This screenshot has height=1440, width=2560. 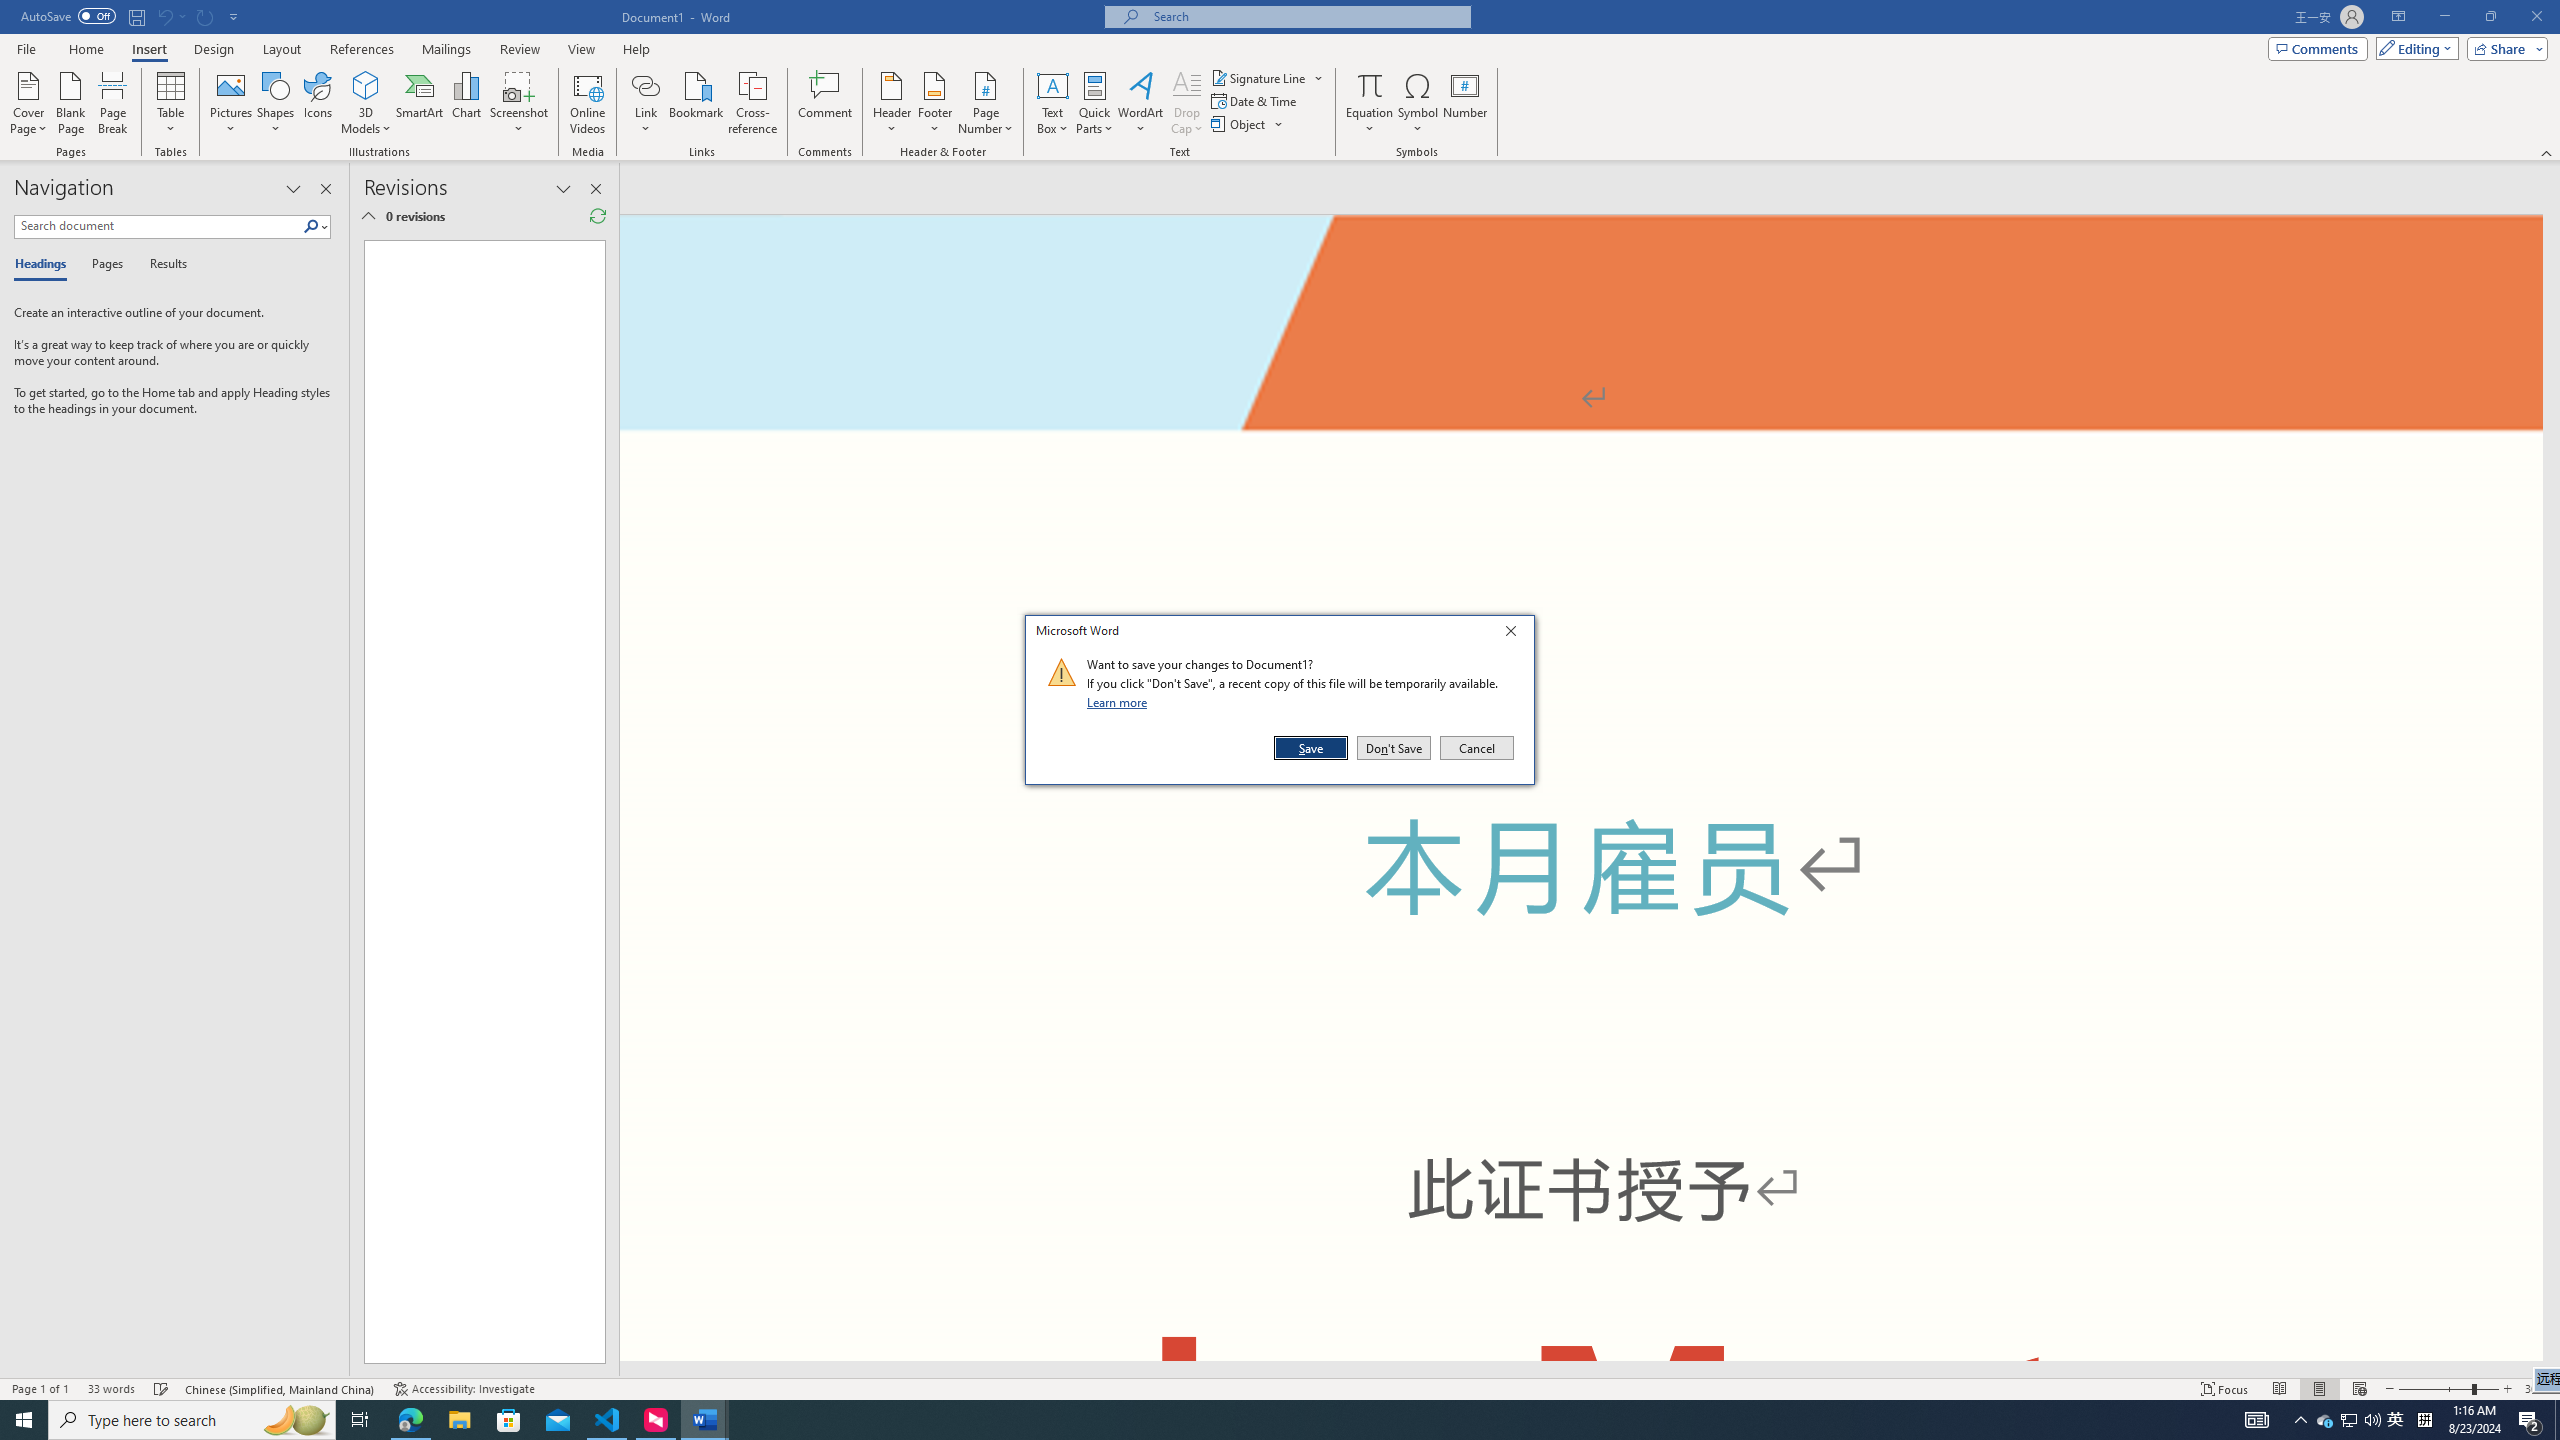 I want to click on Show Detailed Summary, so click(x=368, y=216).